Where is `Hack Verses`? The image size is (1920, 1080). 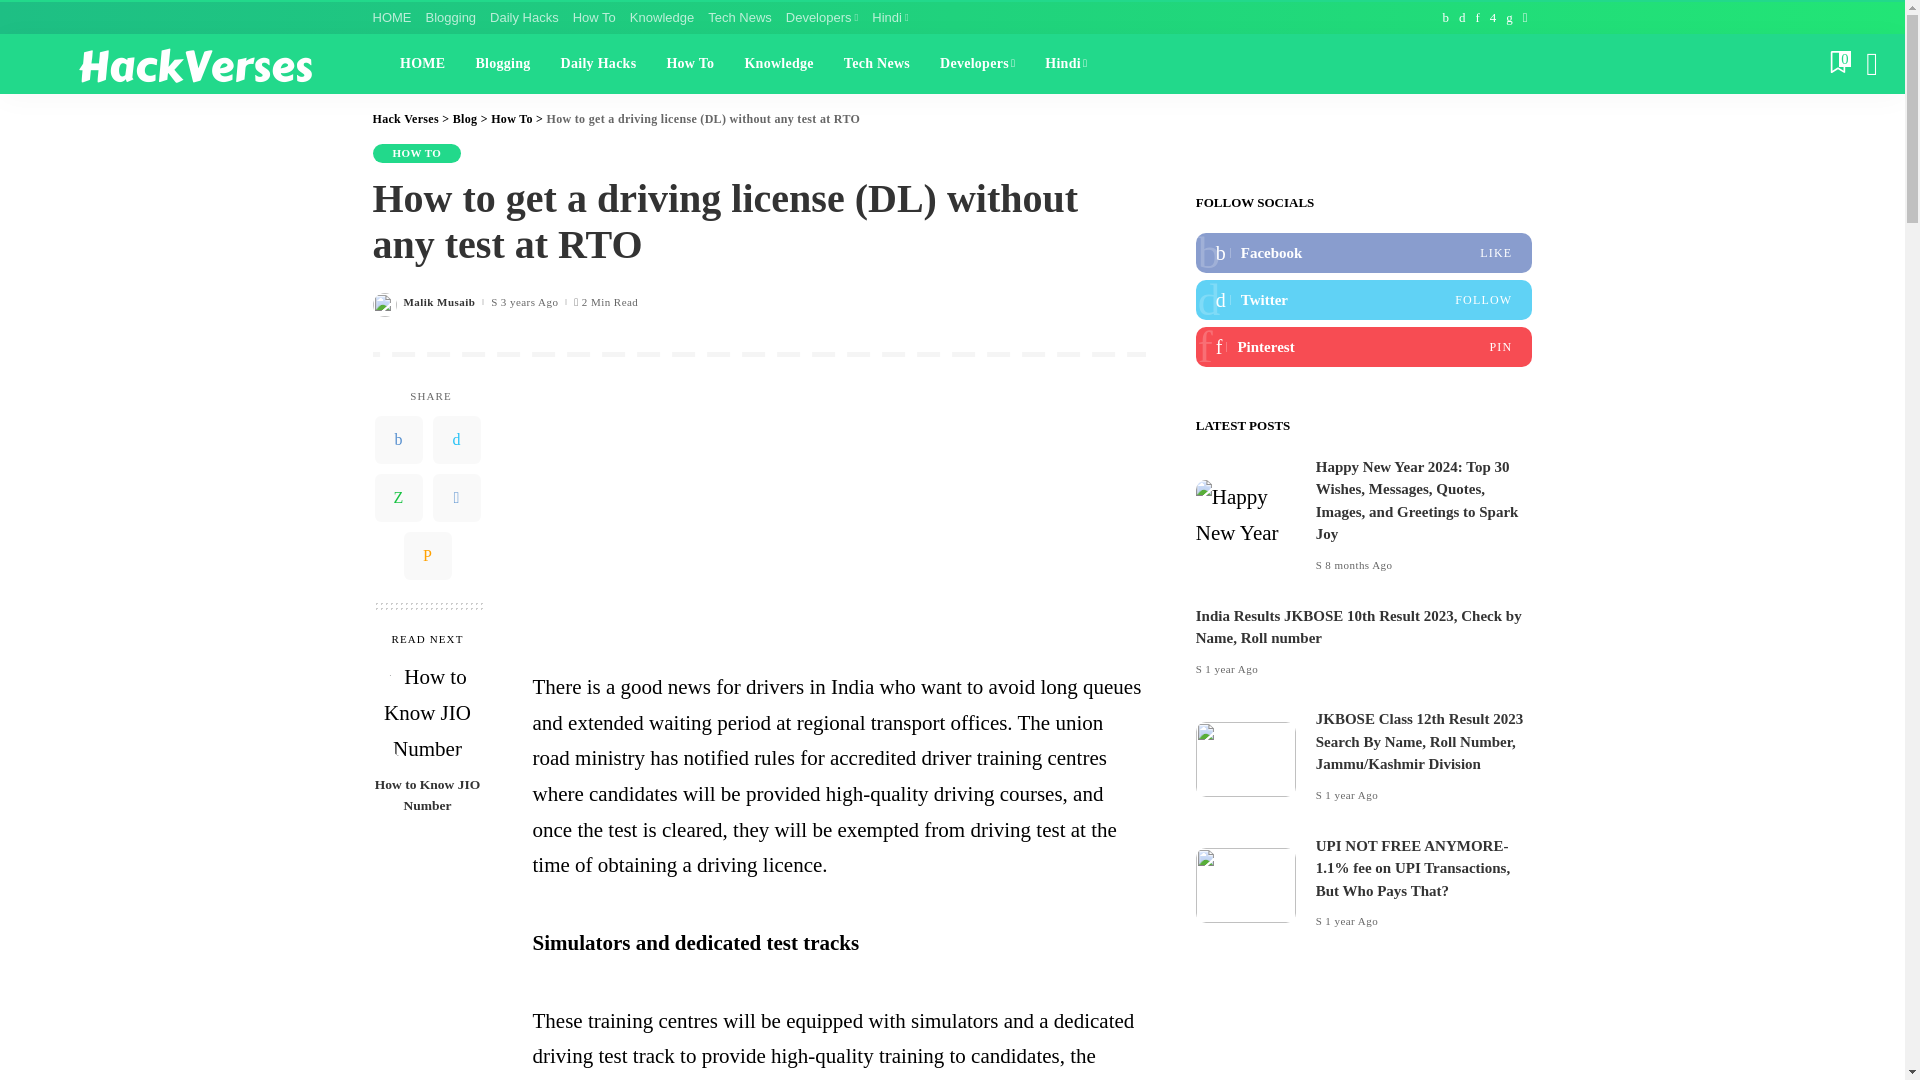 Hack Verses is located at coordinates (194, 63).